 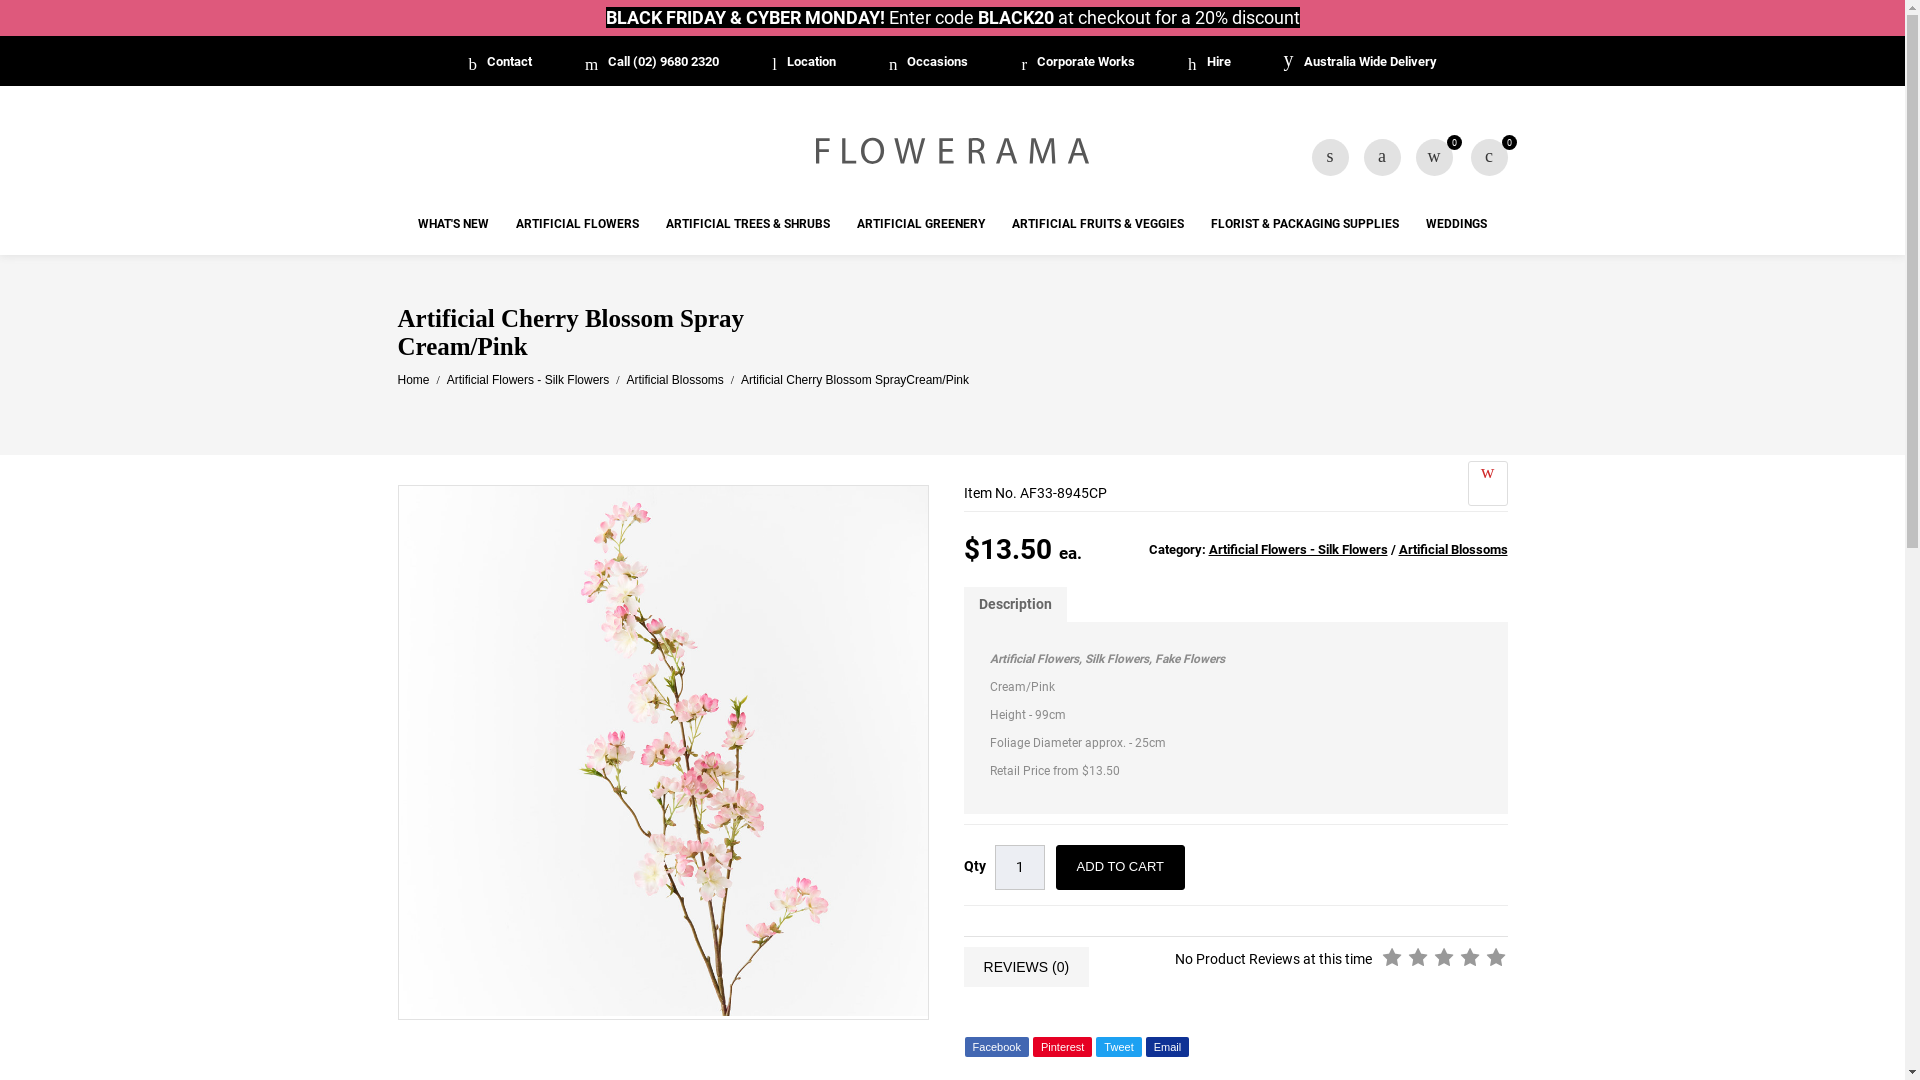 I want to click on ARTIFICIAL FRUITS & VEGGIES, so click(x=1098, y=226).